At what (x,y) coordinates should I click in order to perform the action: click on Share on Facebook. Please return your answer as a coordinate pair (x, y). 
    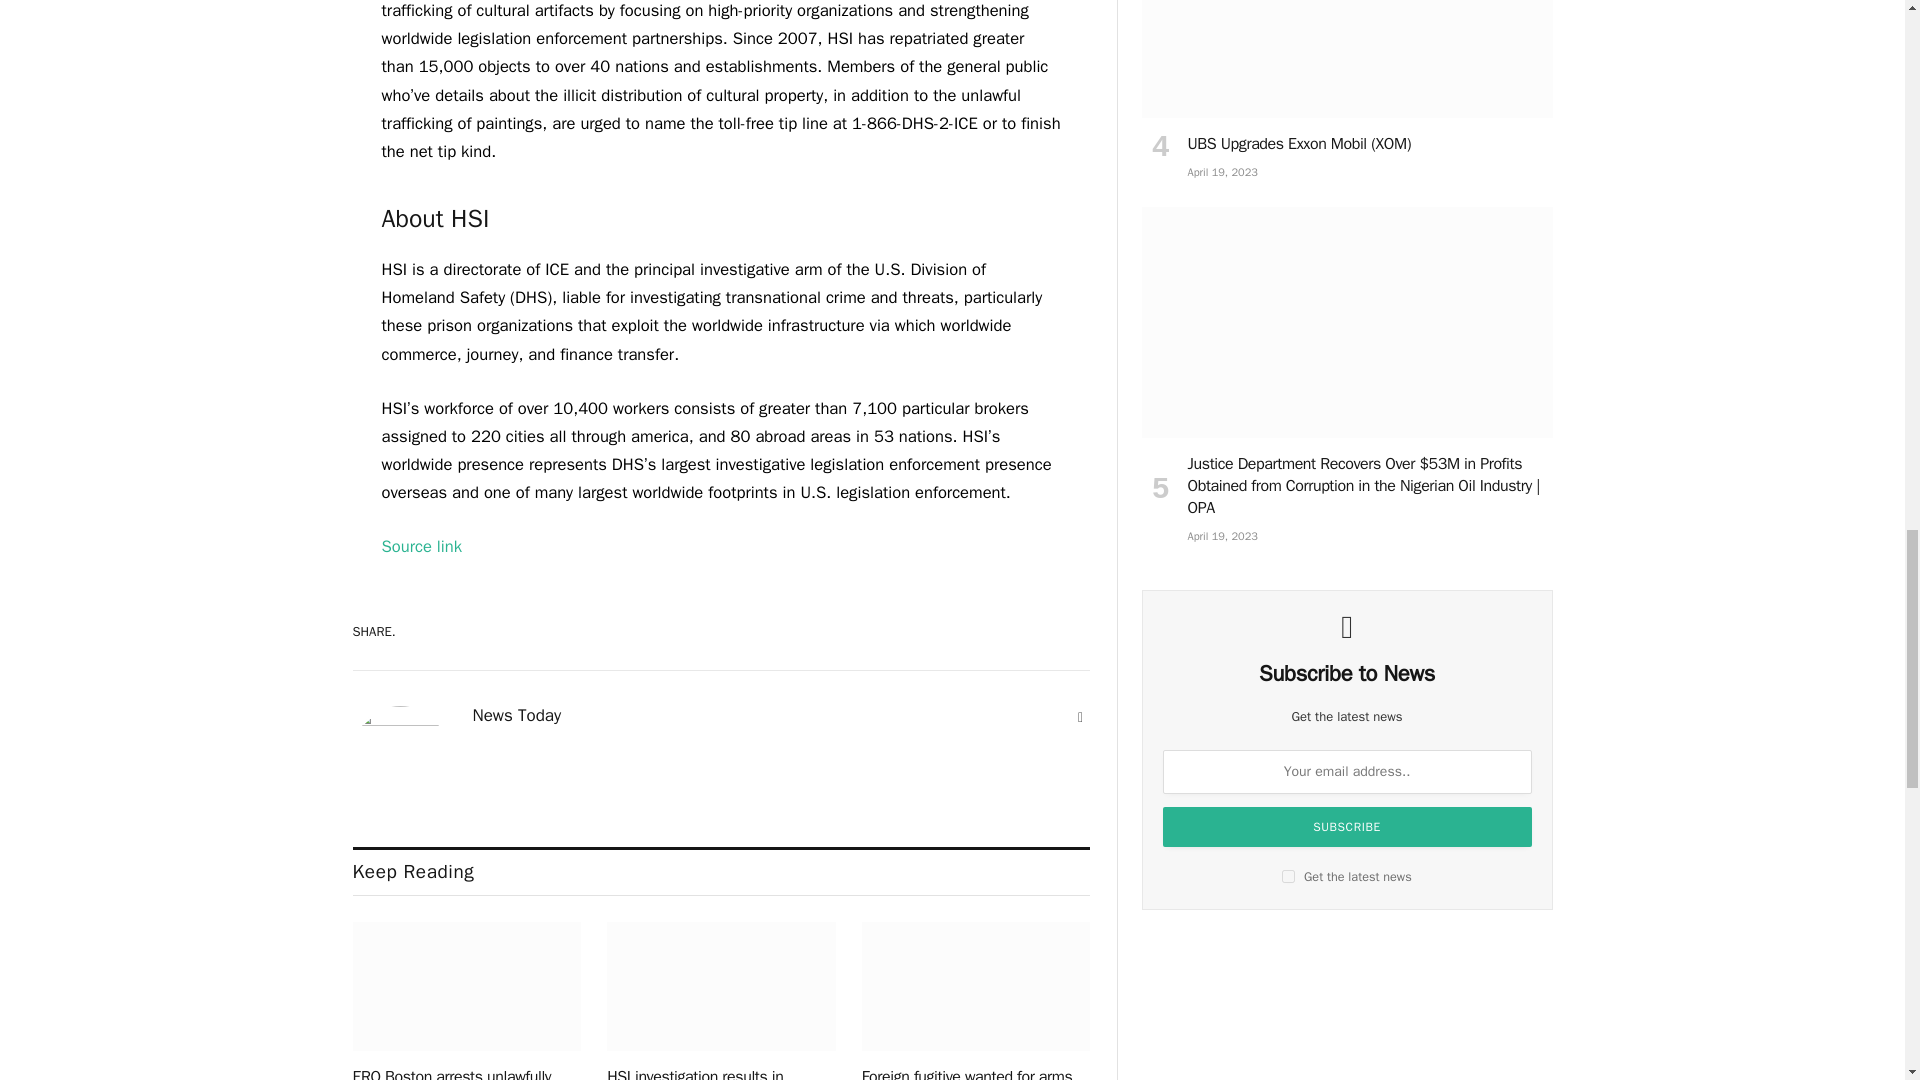
    Looking at the image, I should click on (914, 632).